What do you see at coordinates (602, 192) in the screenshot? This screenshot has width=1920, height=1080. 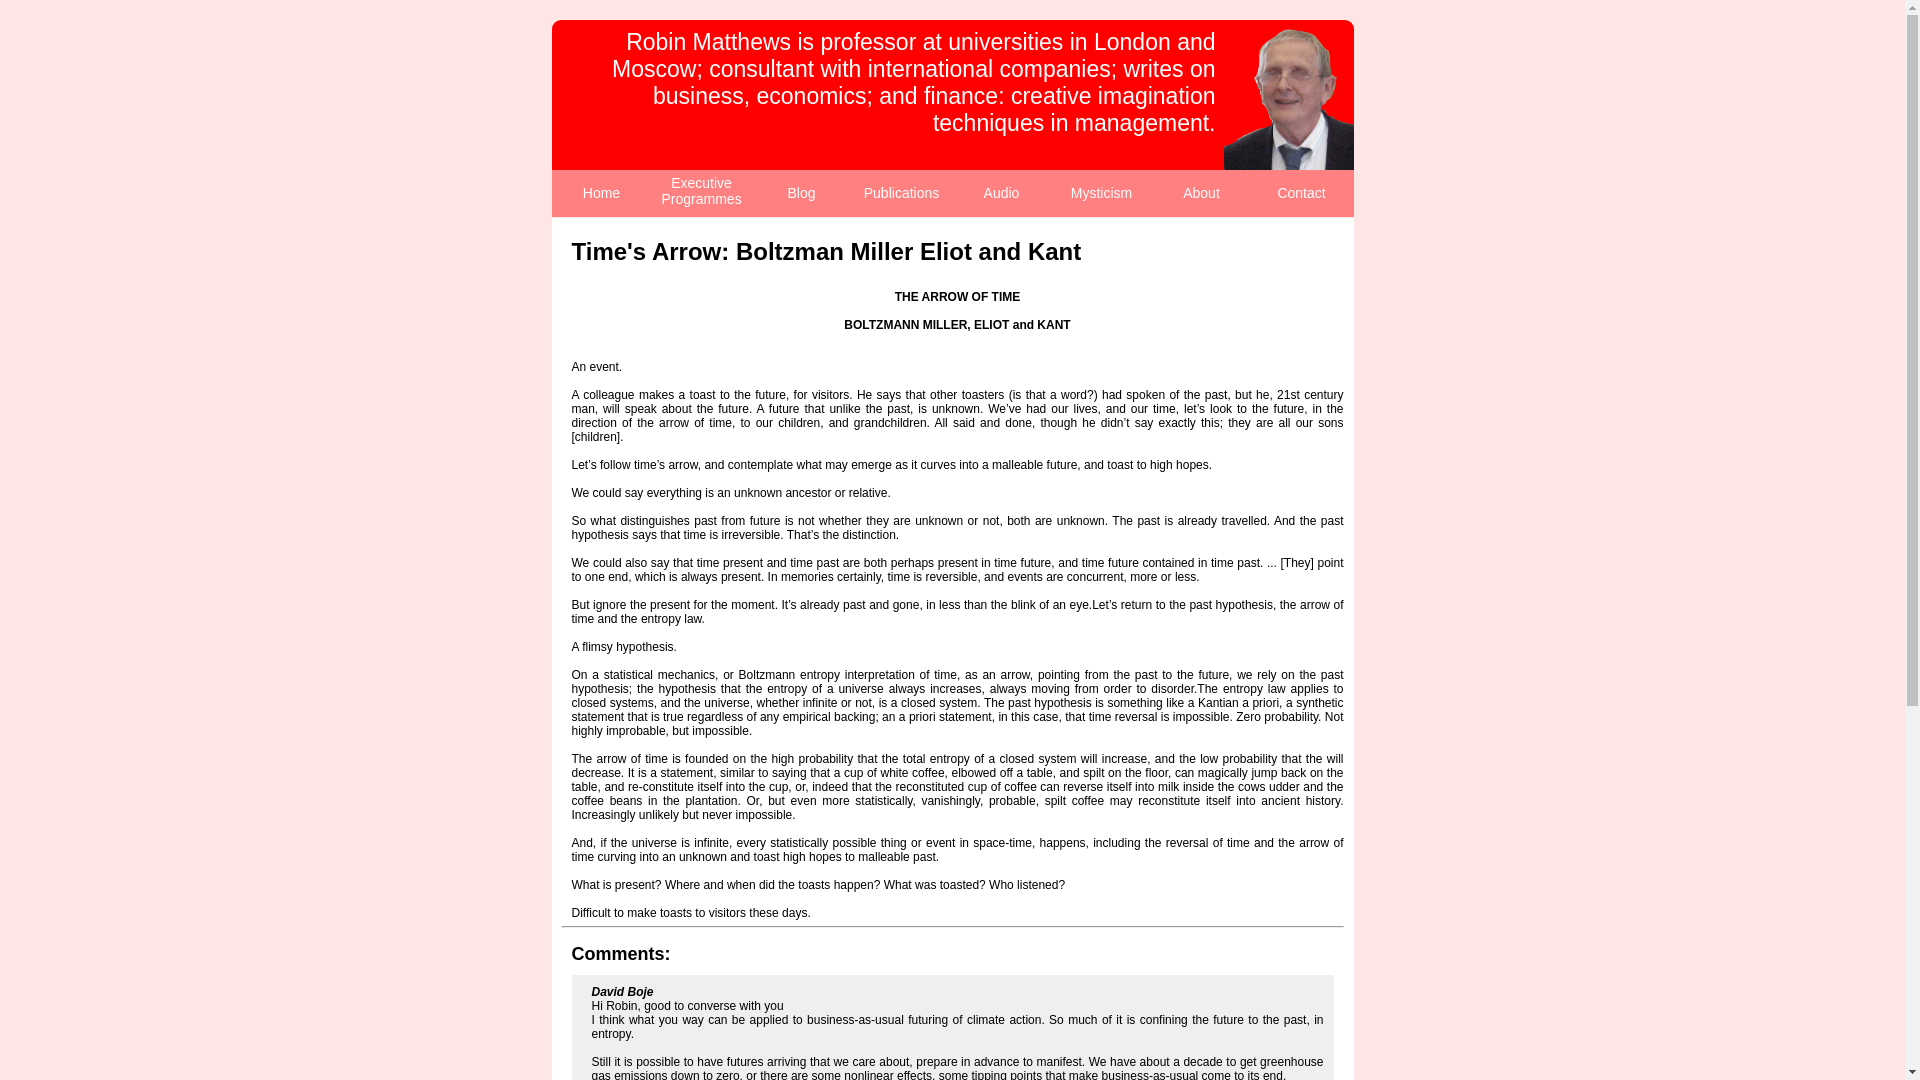 I see `Home` at bounding box center [602, 192].